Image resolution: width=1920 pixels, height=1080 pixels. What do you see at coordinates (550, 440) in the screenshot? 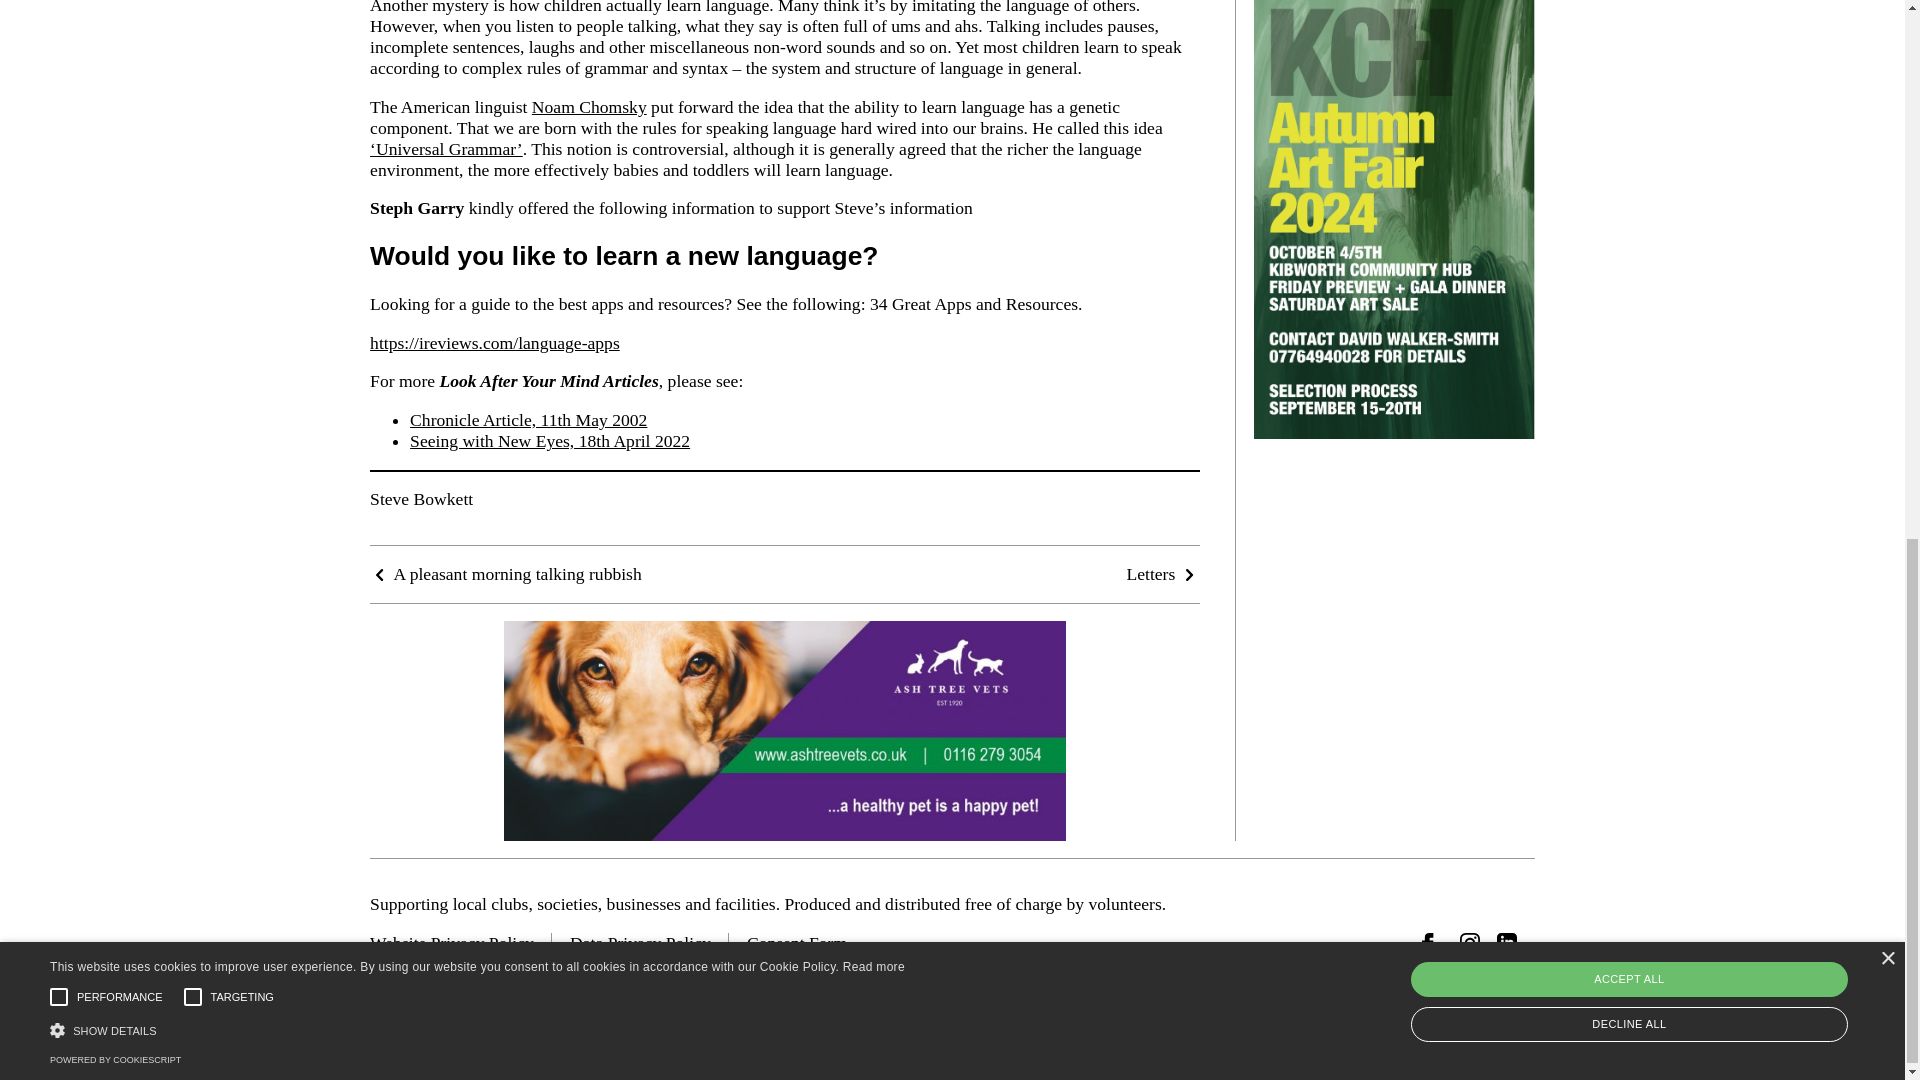
I see `Seeing with New Eyes, 18th April 2022` at bounding box center [550, 440].